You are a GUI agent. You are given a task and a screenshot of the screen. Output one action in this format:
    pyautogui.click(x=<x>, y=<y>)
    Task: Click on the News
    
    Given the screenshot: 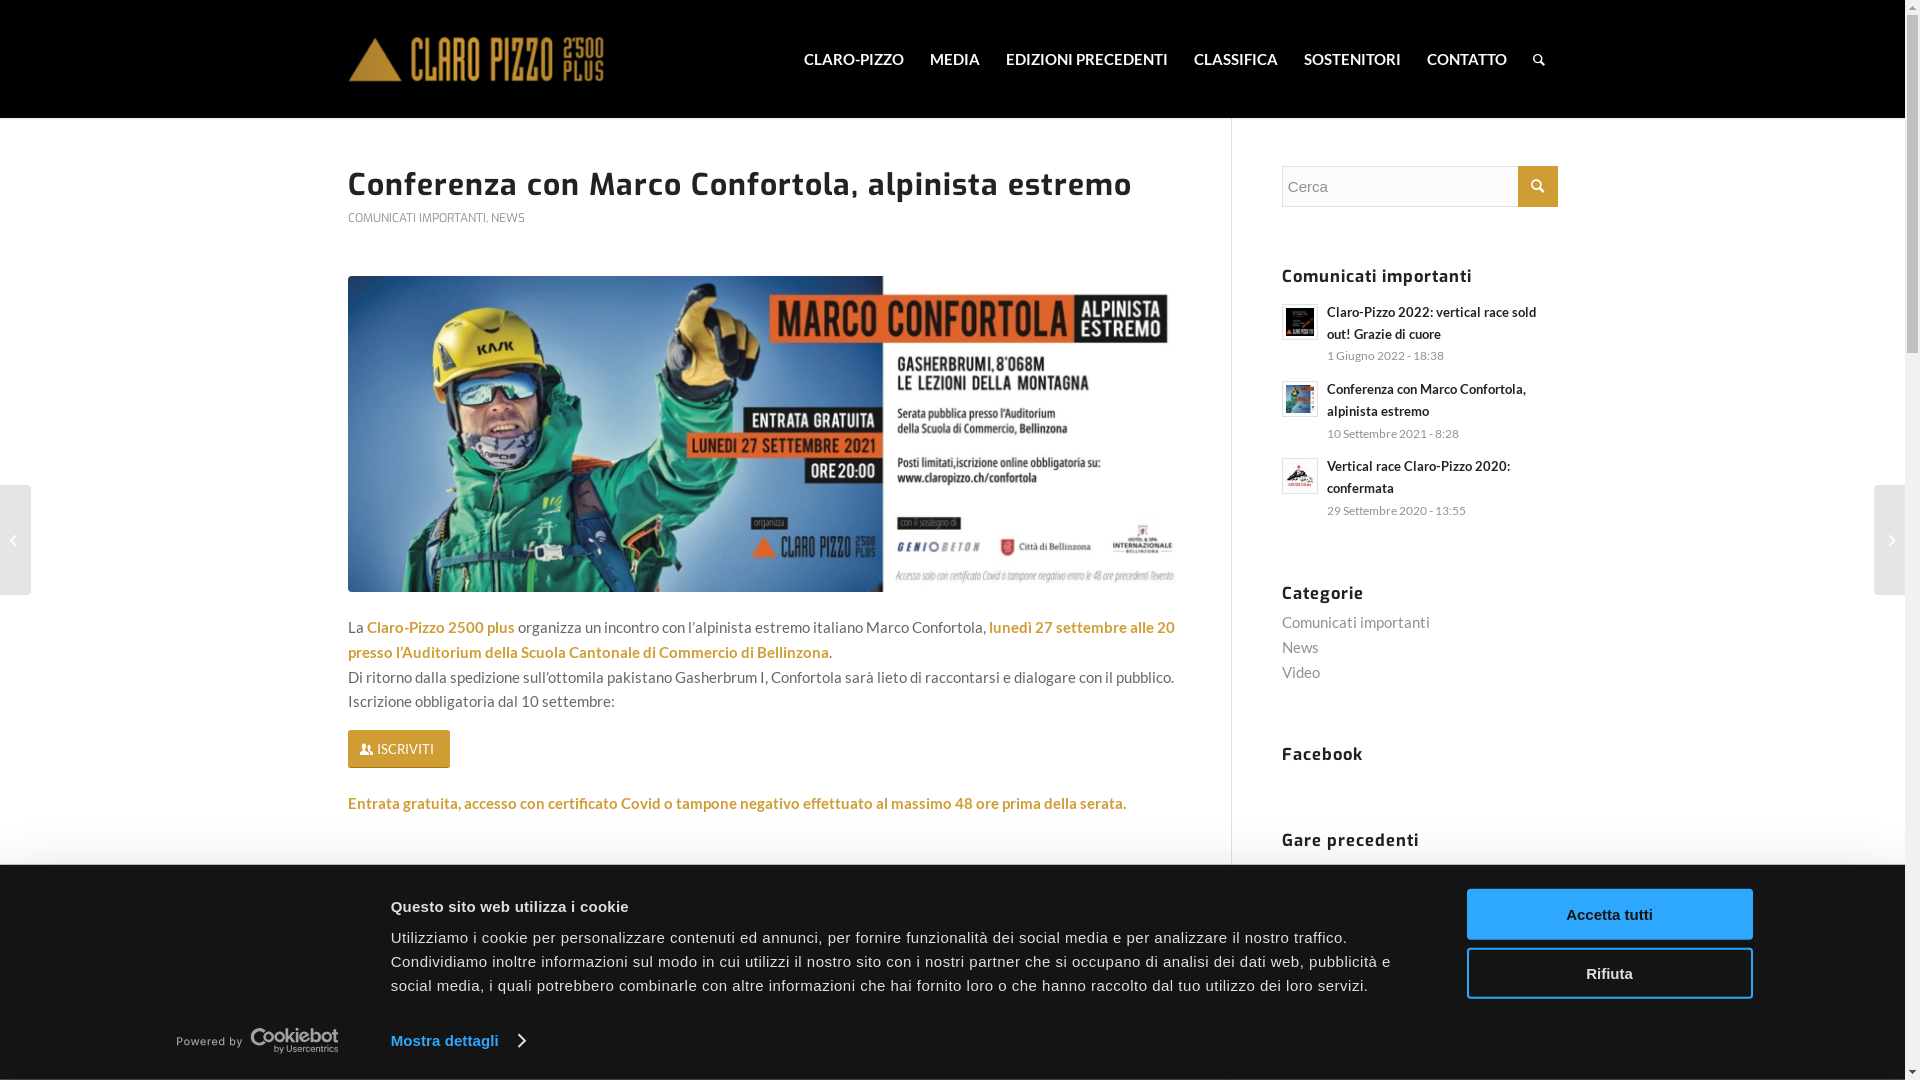 What is the action you would take?
    pyautogui.click(x=1300, y=647)
    